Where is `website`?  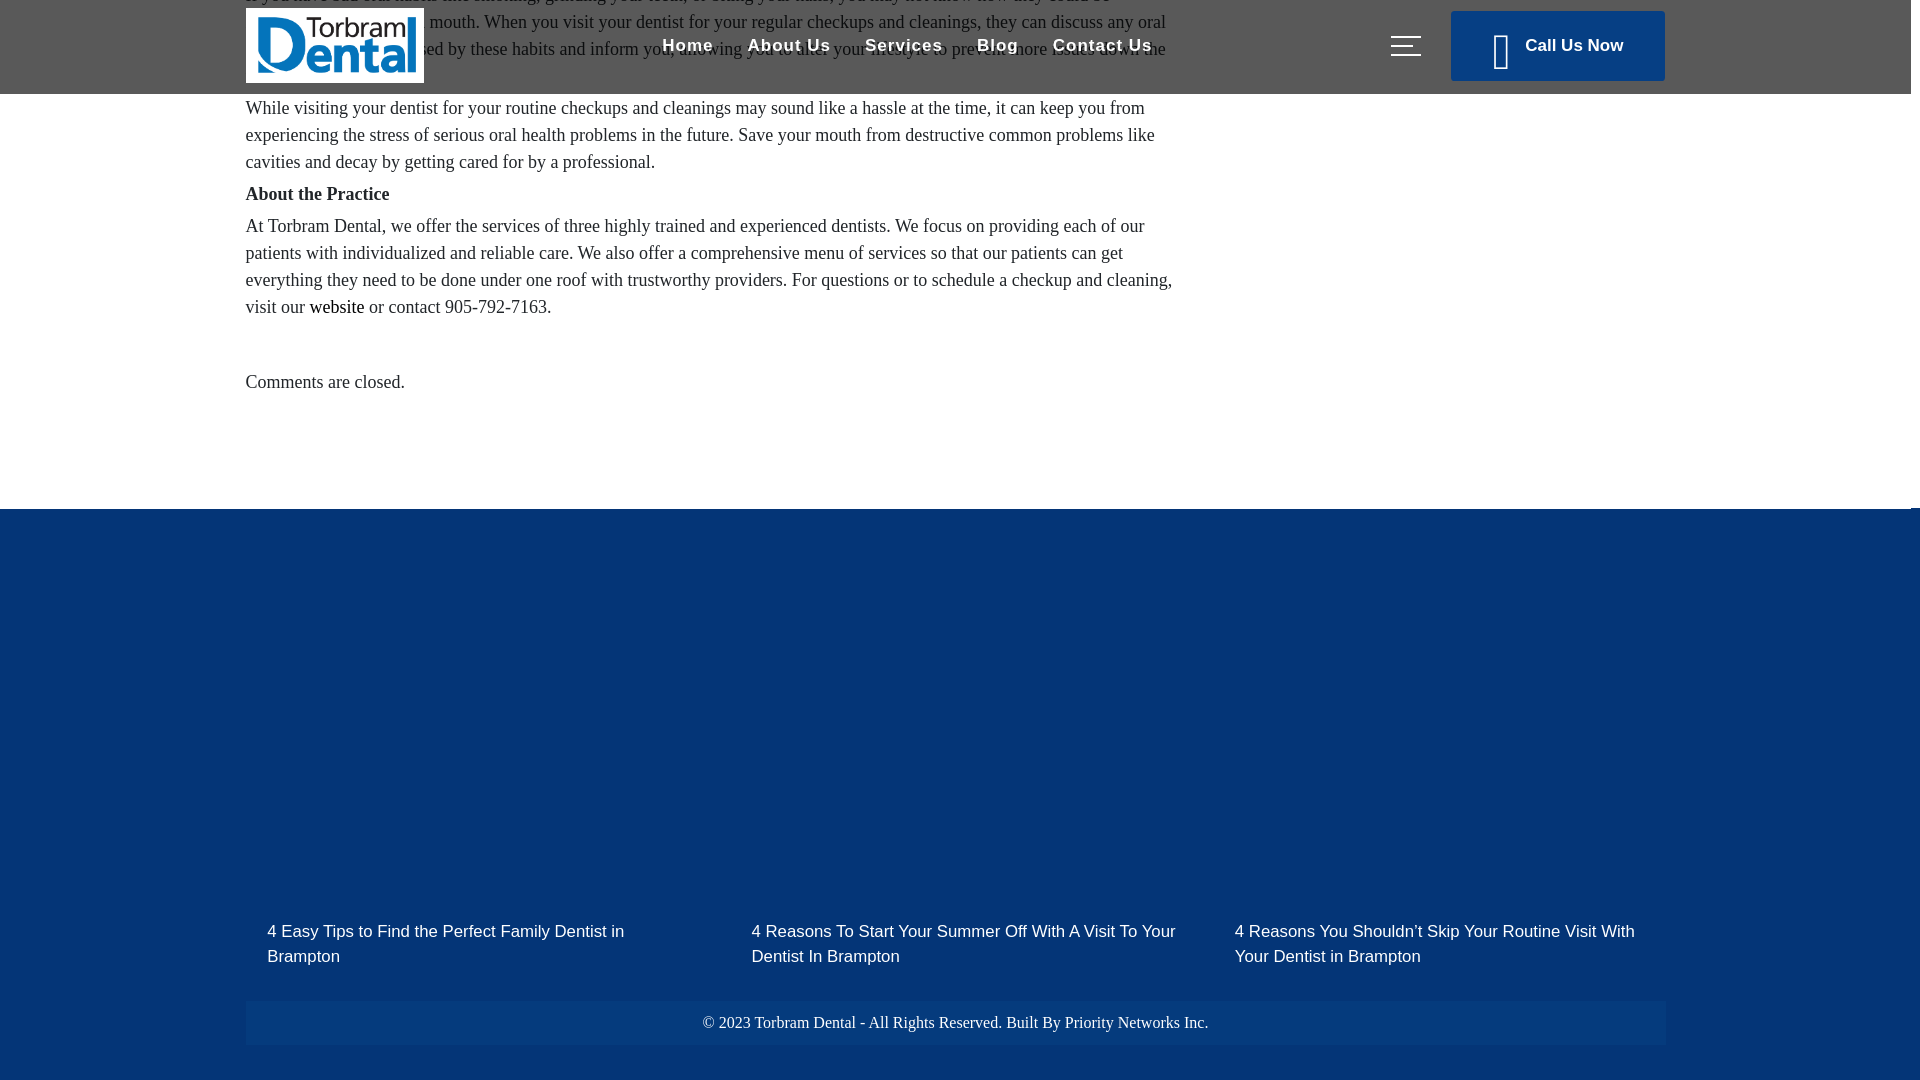 website is located at coordinates (336, 307).